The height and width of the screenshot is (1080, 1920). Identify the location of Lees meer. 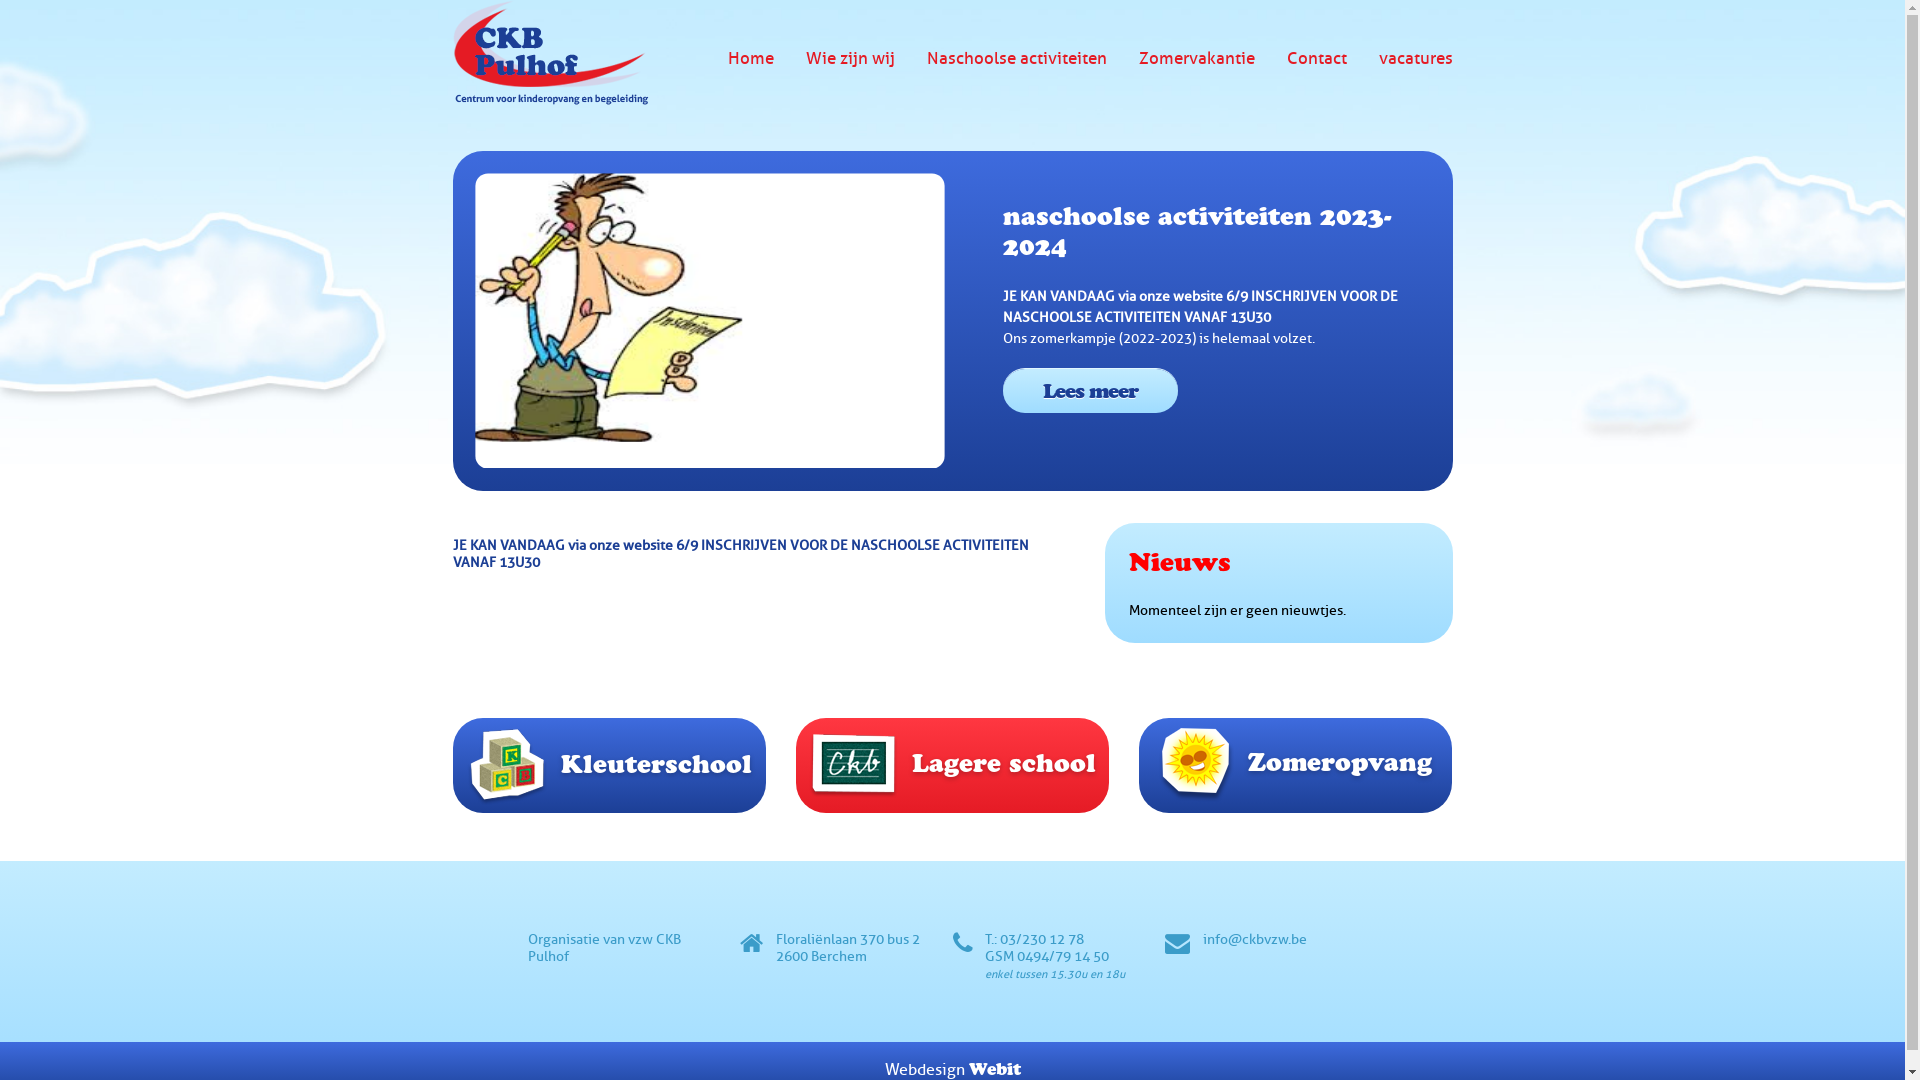
(1090, 391).